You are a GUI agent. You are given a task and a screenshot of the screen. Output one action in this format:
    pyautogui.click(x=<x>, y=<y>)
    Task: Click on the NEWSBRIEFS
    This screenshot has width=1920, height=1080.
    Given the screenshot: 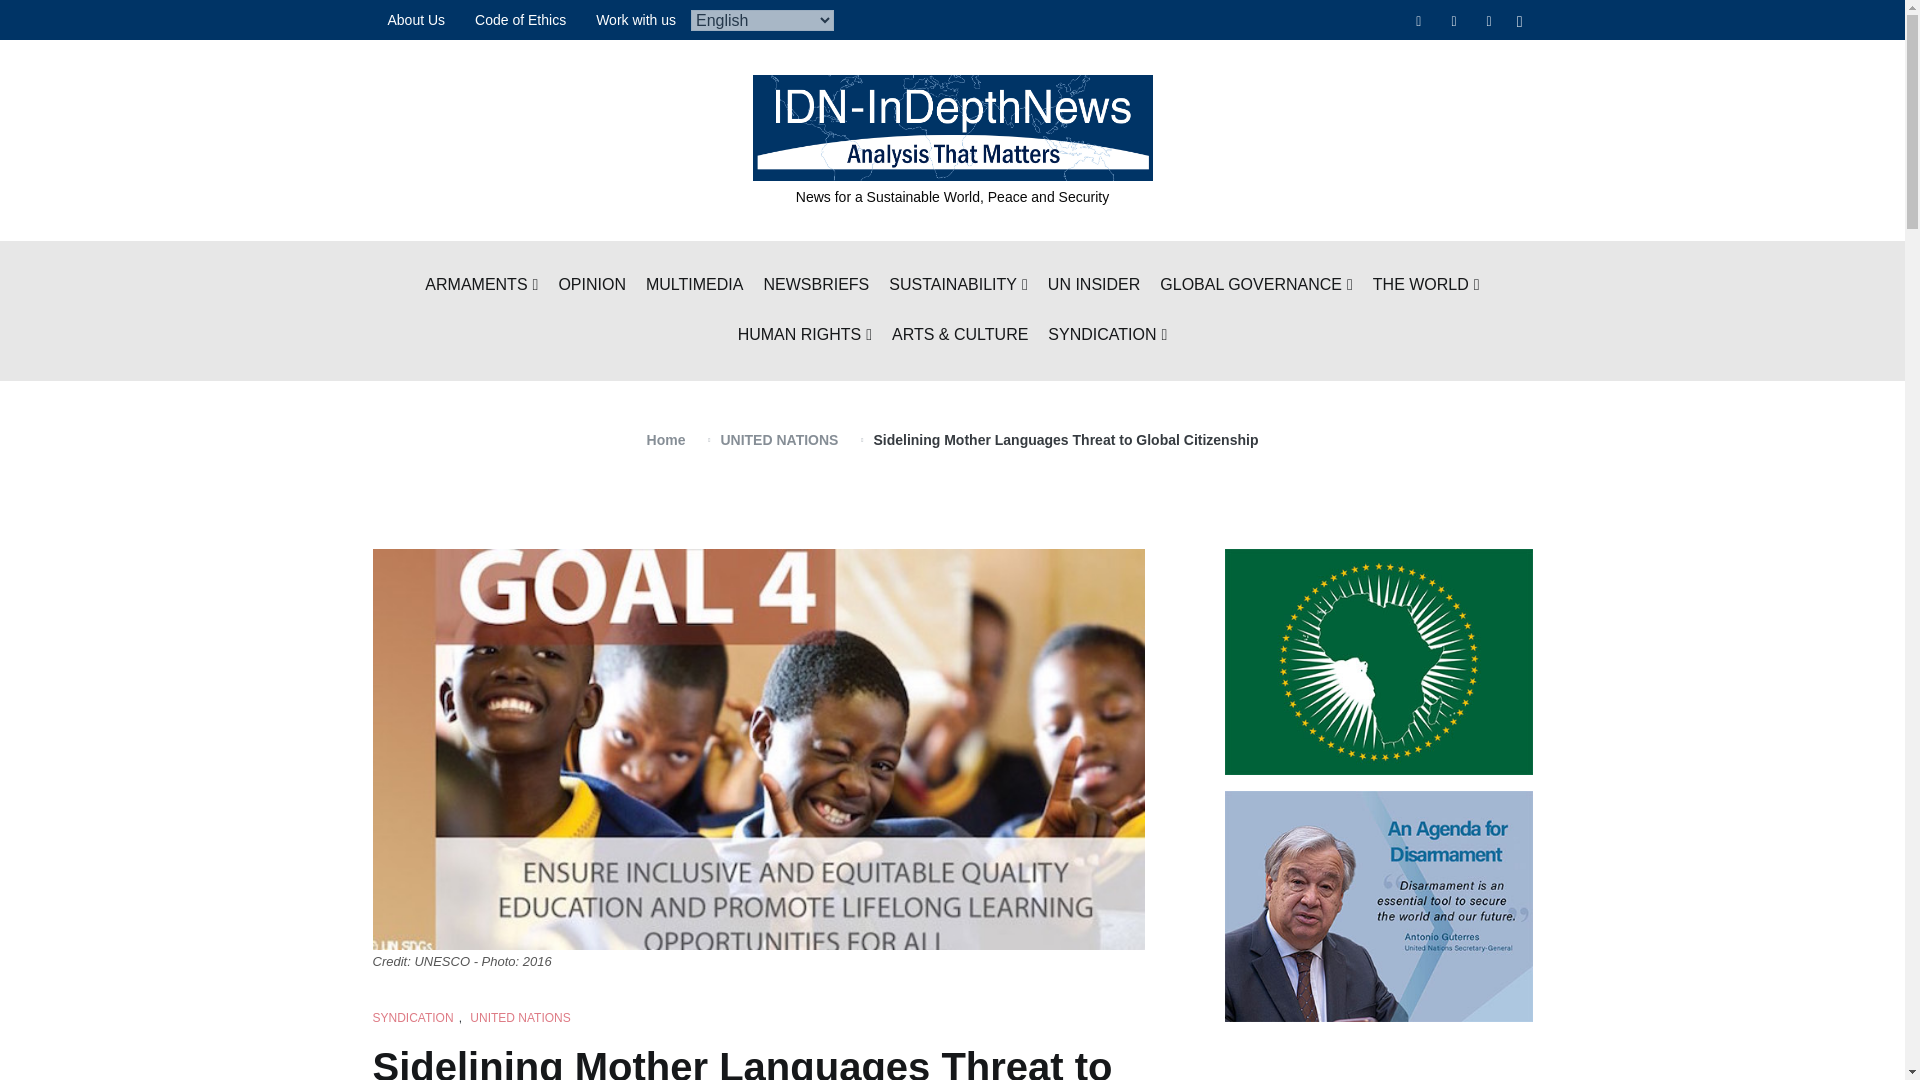 What is the action you would take?
    pyautogui.click(x=816, y=286)
    